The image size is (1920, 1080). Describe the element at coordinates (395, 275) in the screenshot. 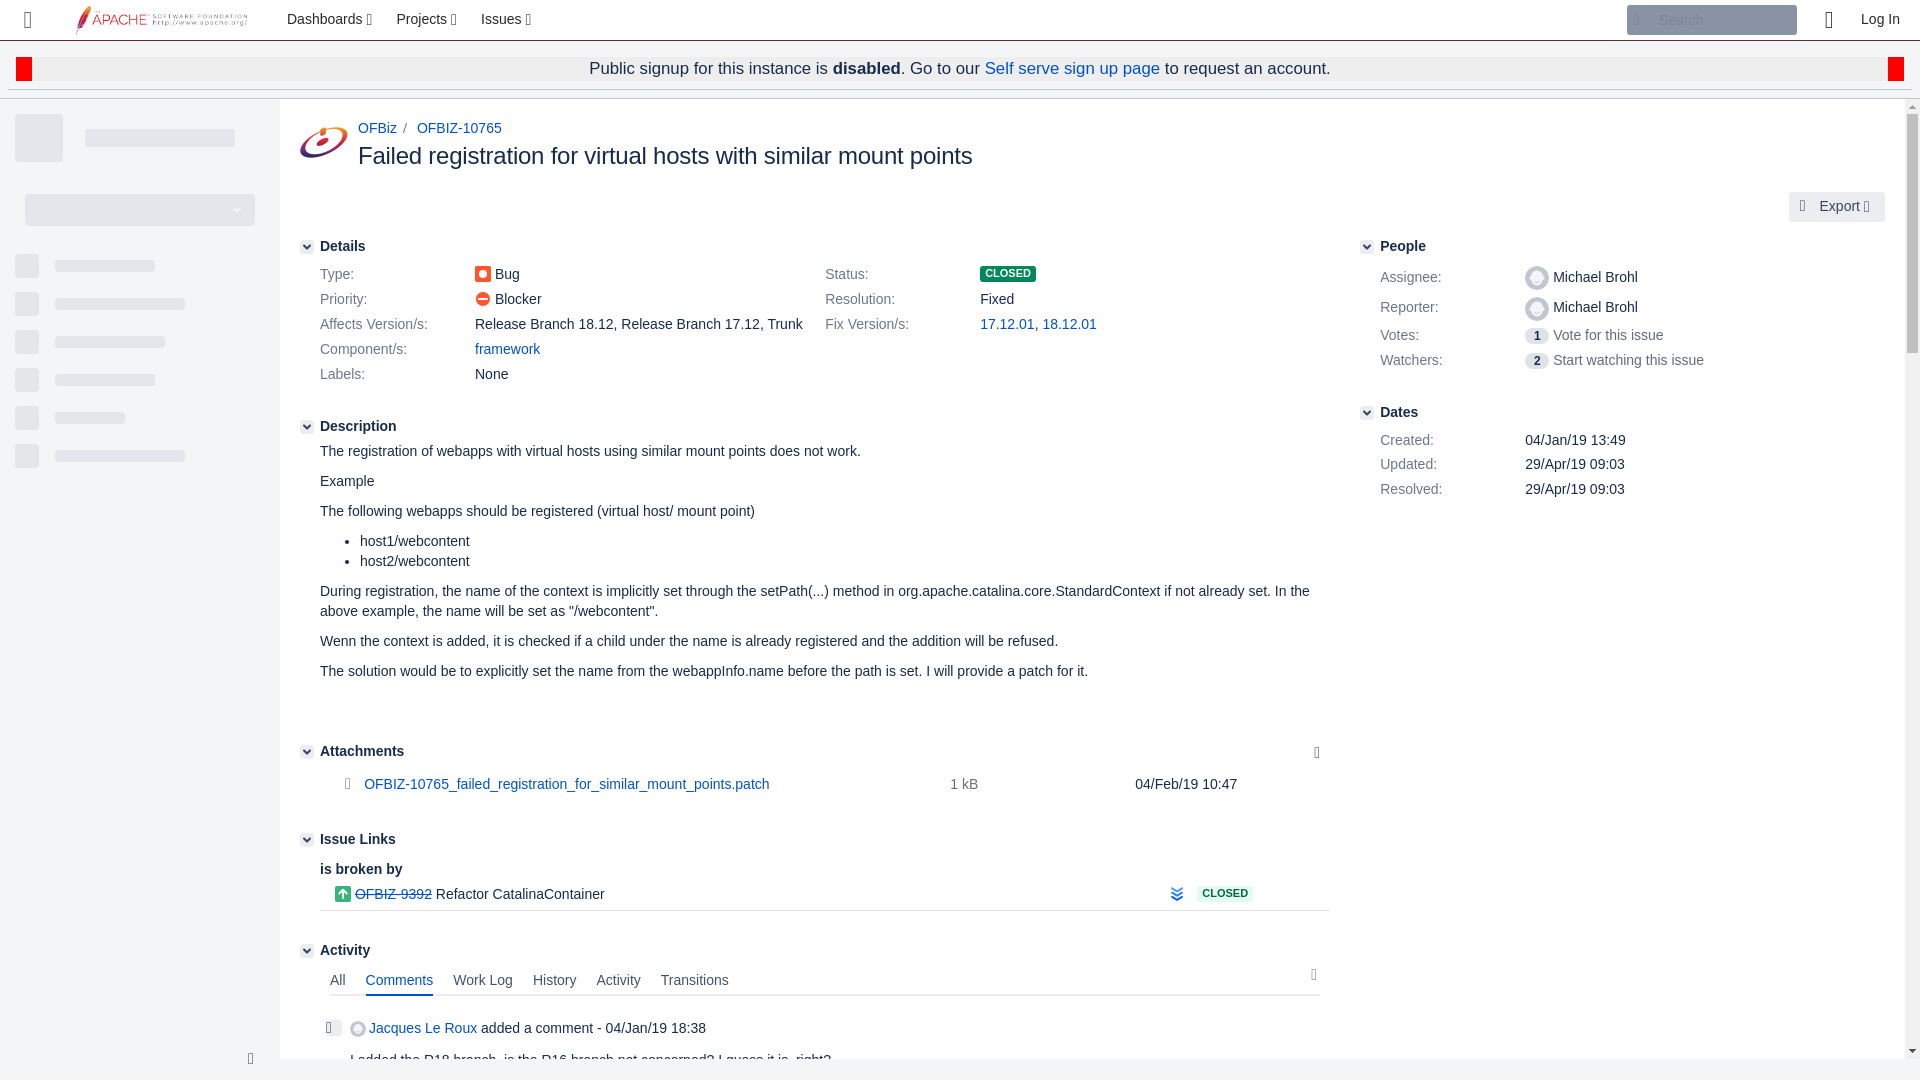

I see `Type` at that location.